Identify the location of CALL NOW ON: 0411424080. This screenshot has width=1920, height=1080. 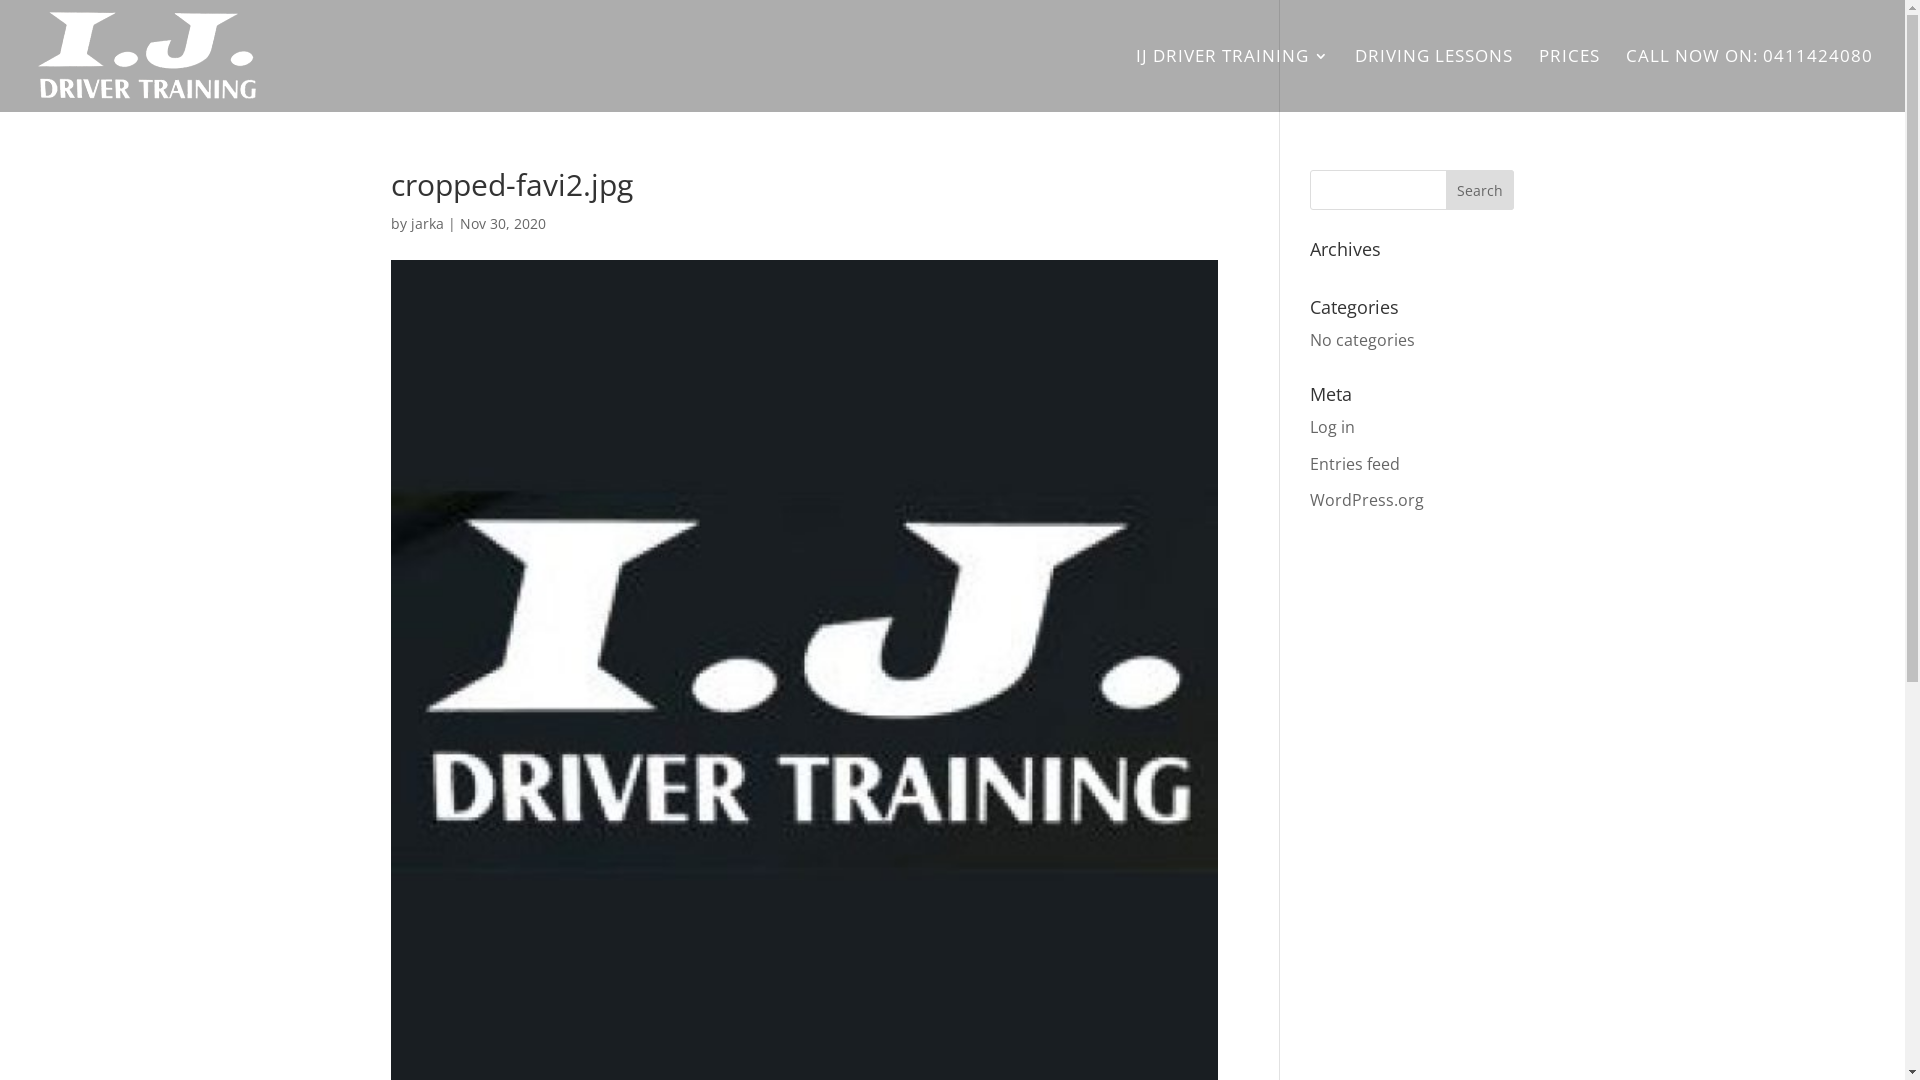
(1750, 80).